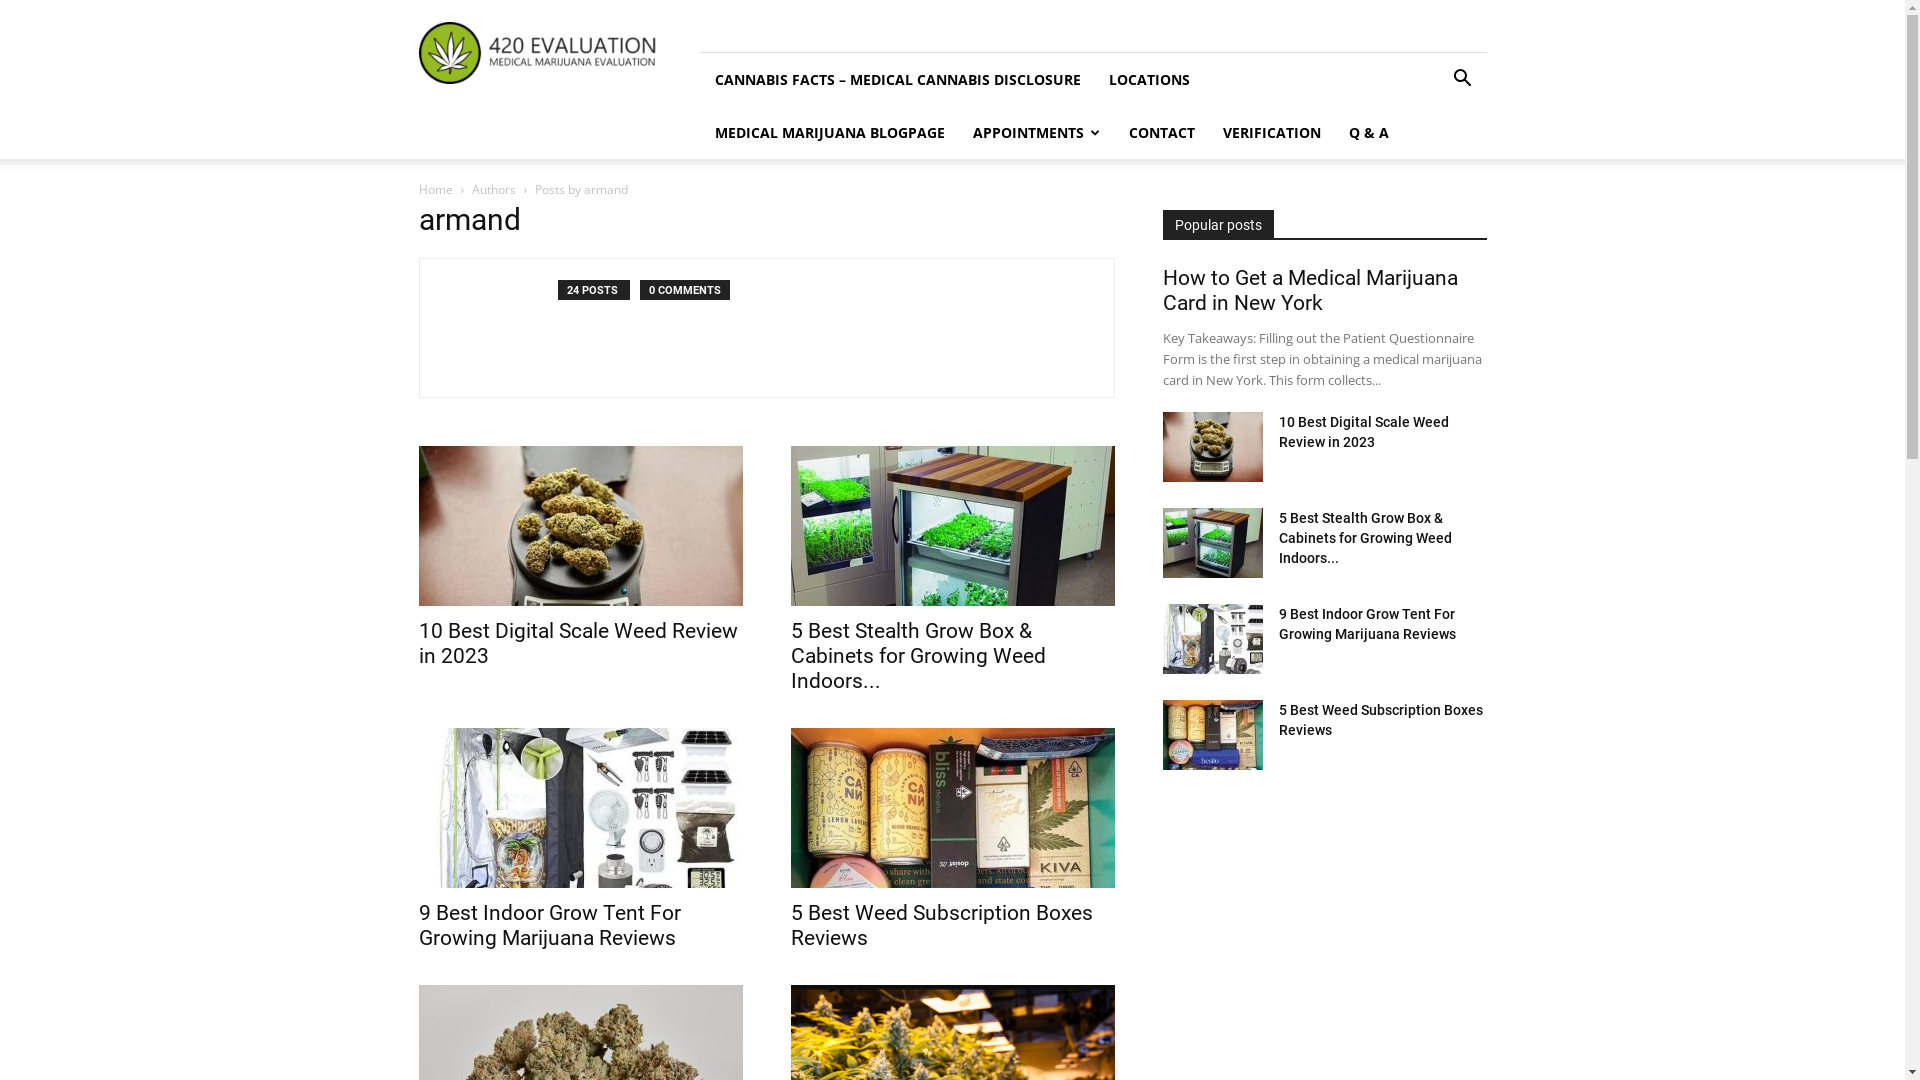 The width and height of the screenshot is (1920, 1080). I want to click on APPOINTMENTS, so click(1036, 132).